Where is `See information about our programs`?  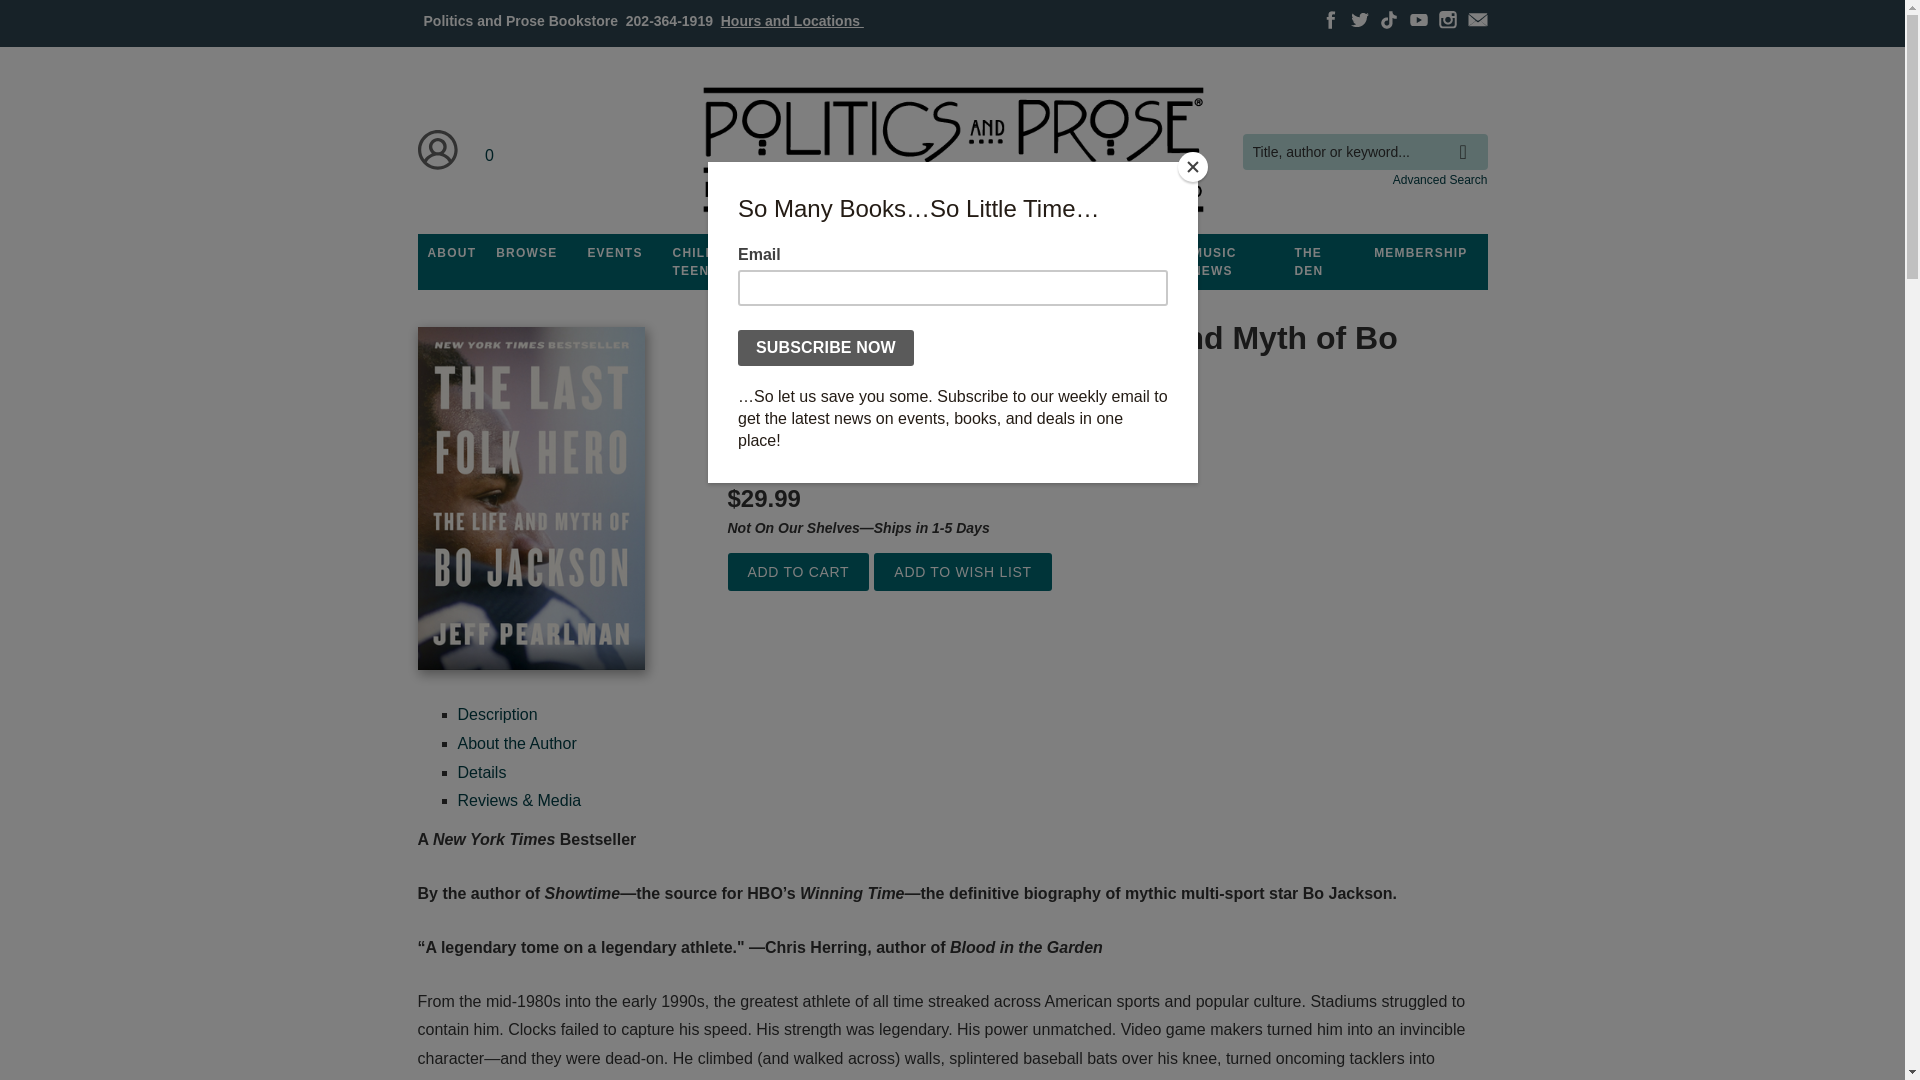 See information about our programs is located at coordinates (835, 253).